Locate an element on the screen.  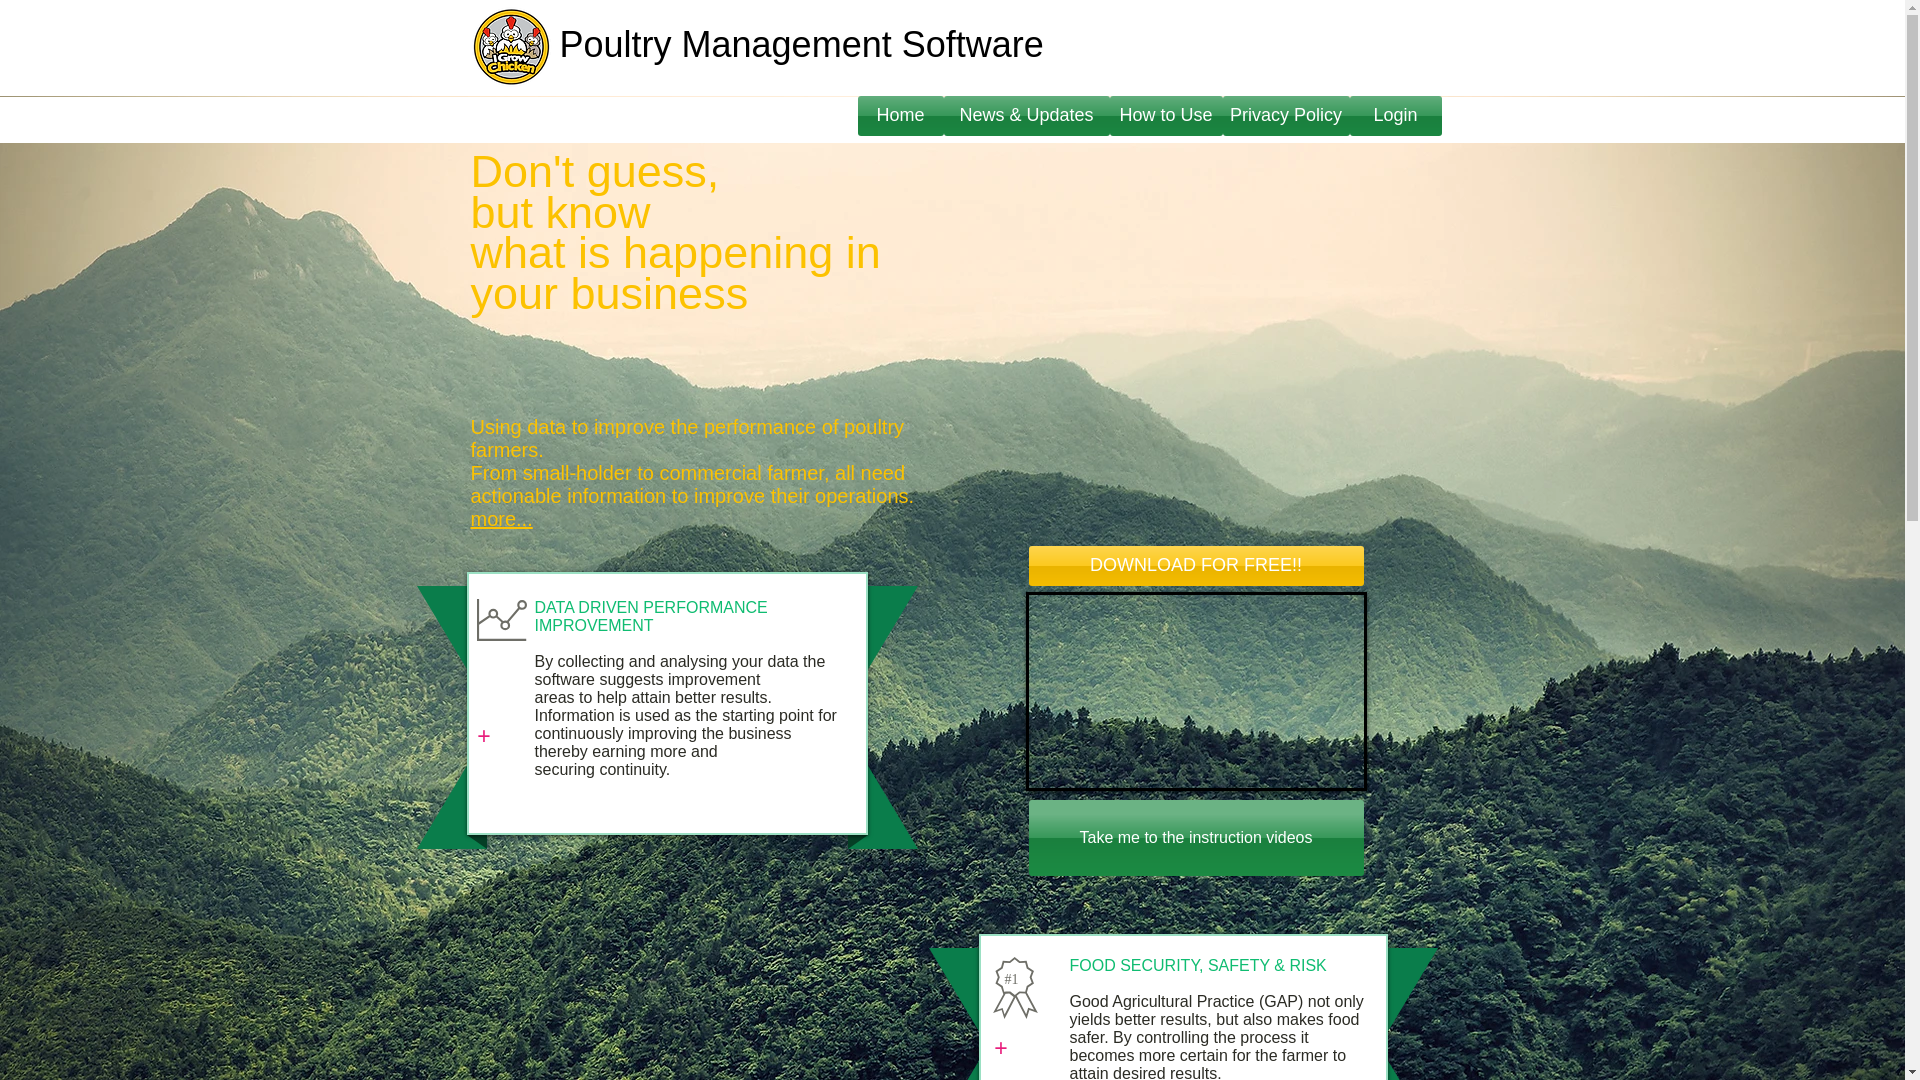
more... is located at coordinates (500, 518).